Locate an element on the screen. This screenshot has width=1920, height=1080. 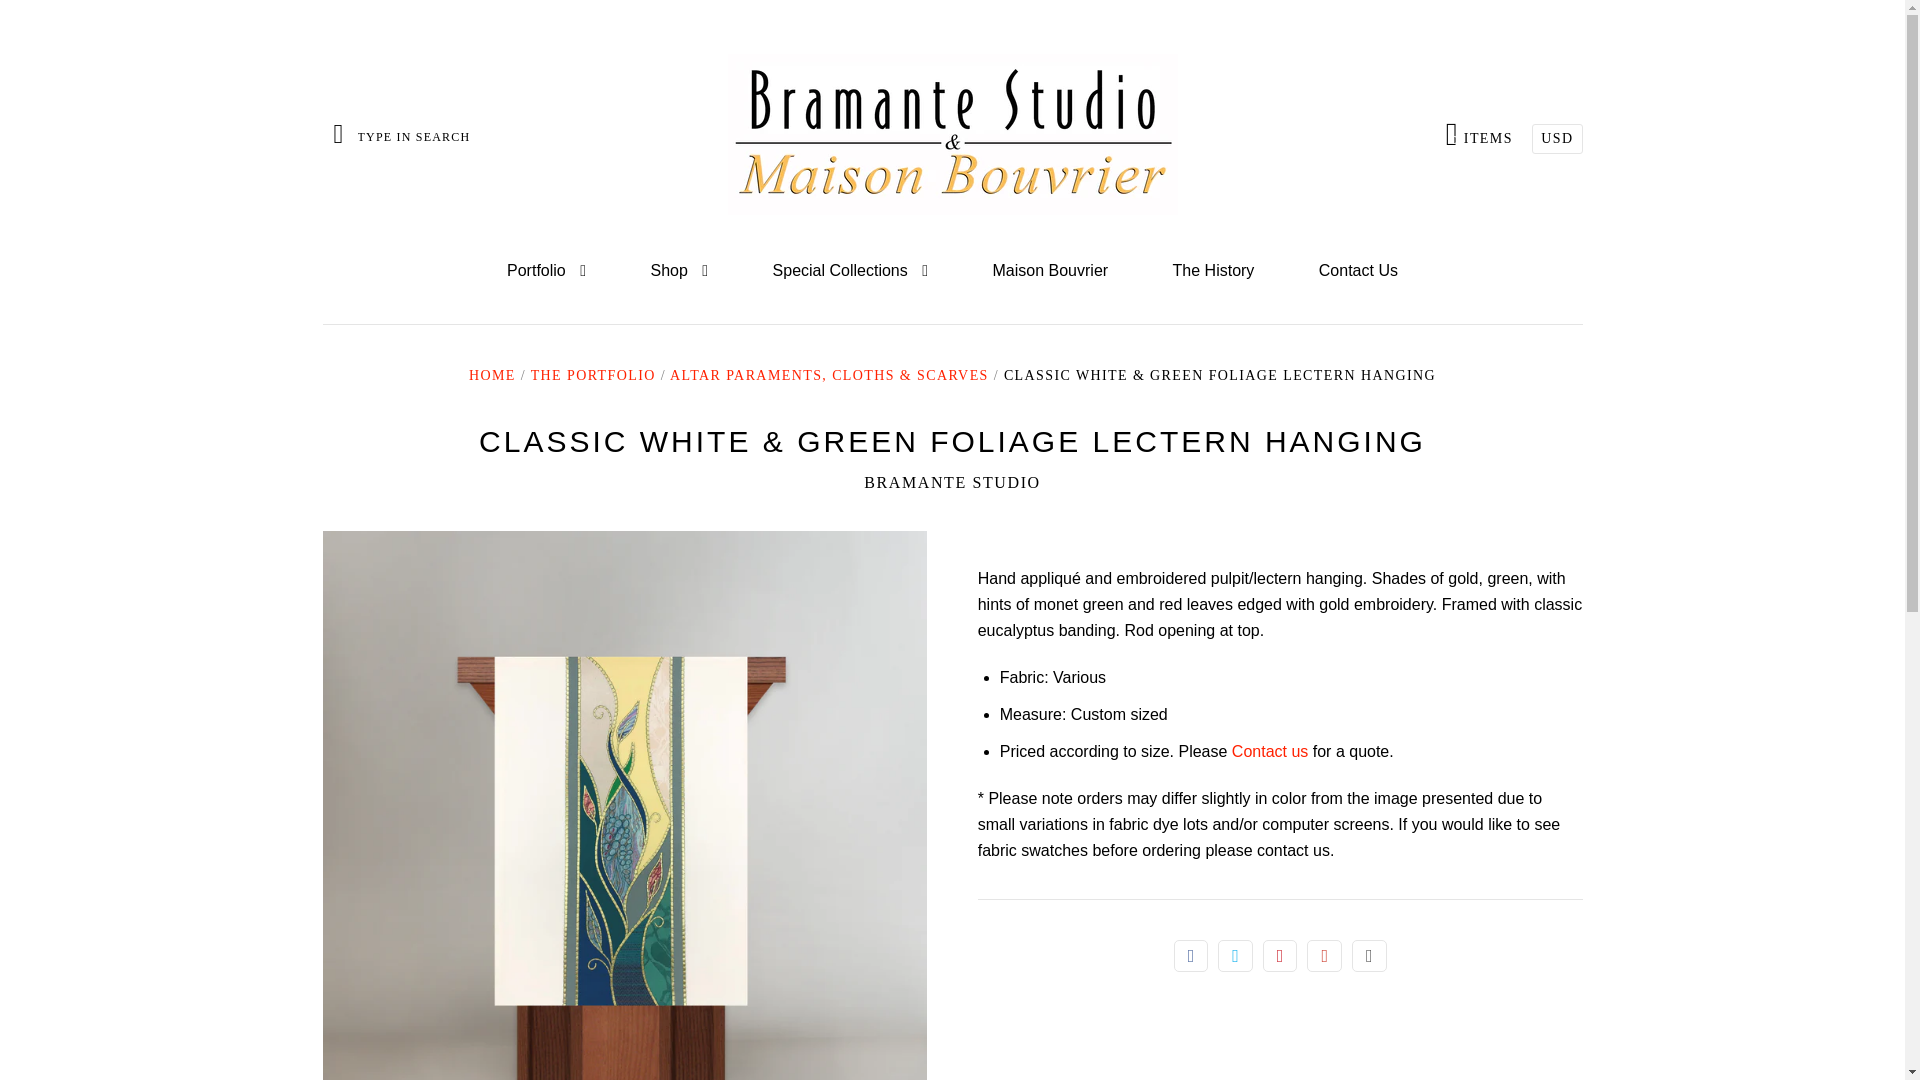
Special Collections is located at coordinates (850, 271).